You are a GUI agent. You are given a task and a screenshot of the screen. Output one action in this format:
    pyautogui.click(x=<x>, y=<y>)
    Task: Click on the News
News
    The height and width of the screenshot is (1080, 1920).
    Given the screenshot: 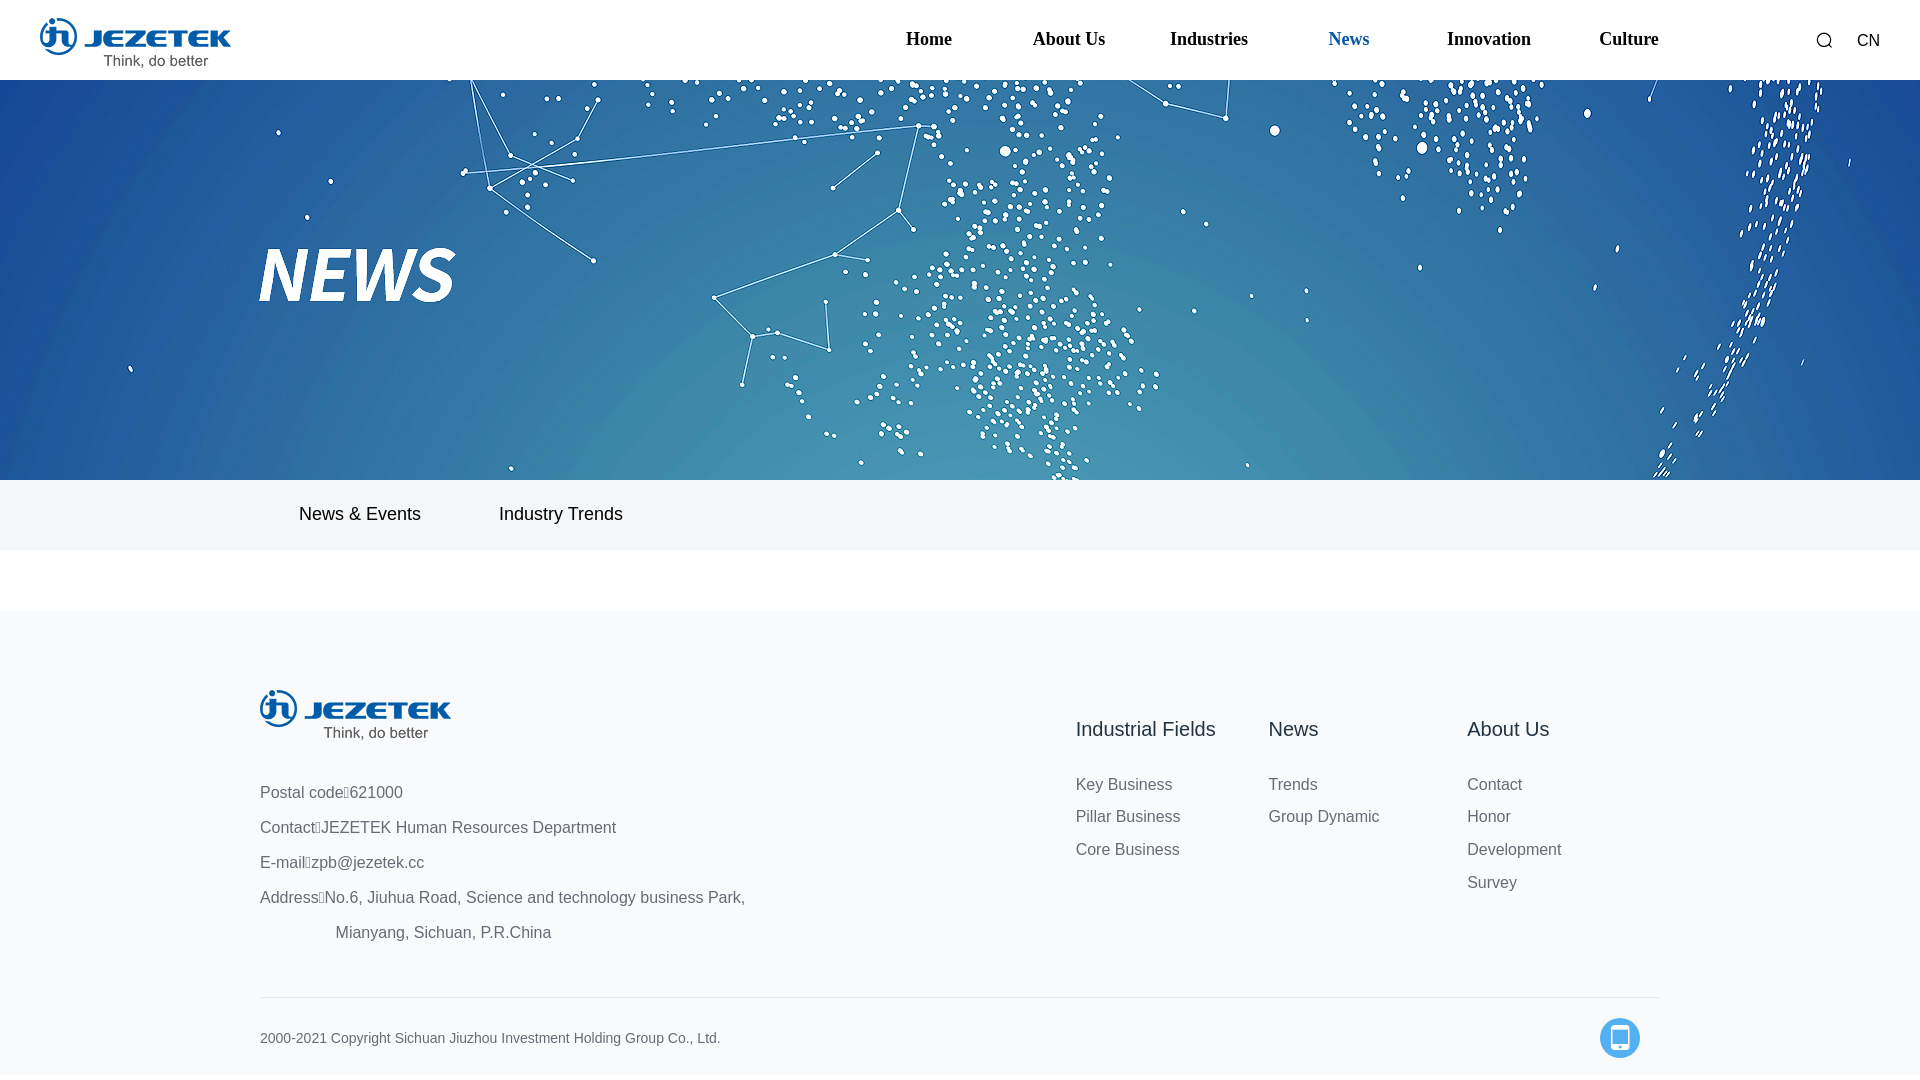 What is the action you would take?
    pyautogui.click(x=1349, y=40)
    